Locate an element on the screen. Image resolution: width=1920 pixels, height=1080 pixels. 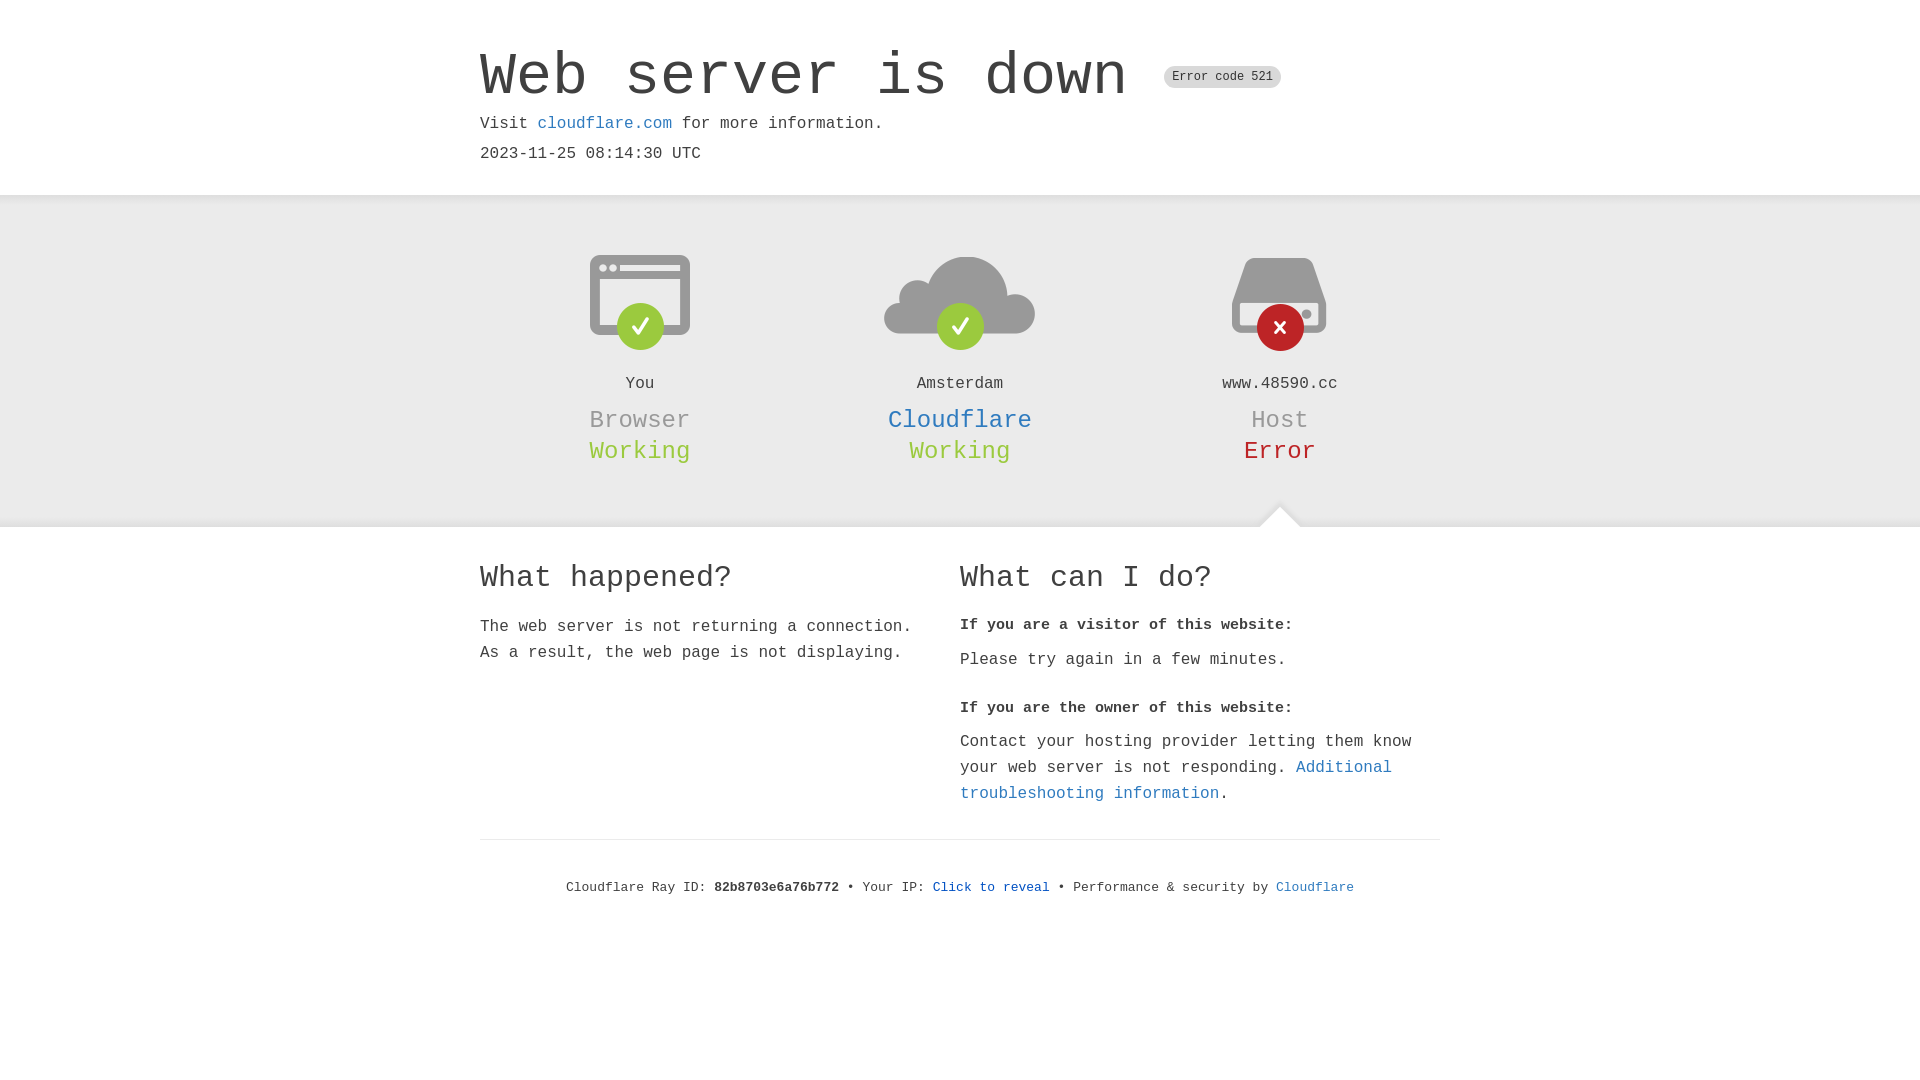
cloudflare.com is located at coordinates (605, 124).